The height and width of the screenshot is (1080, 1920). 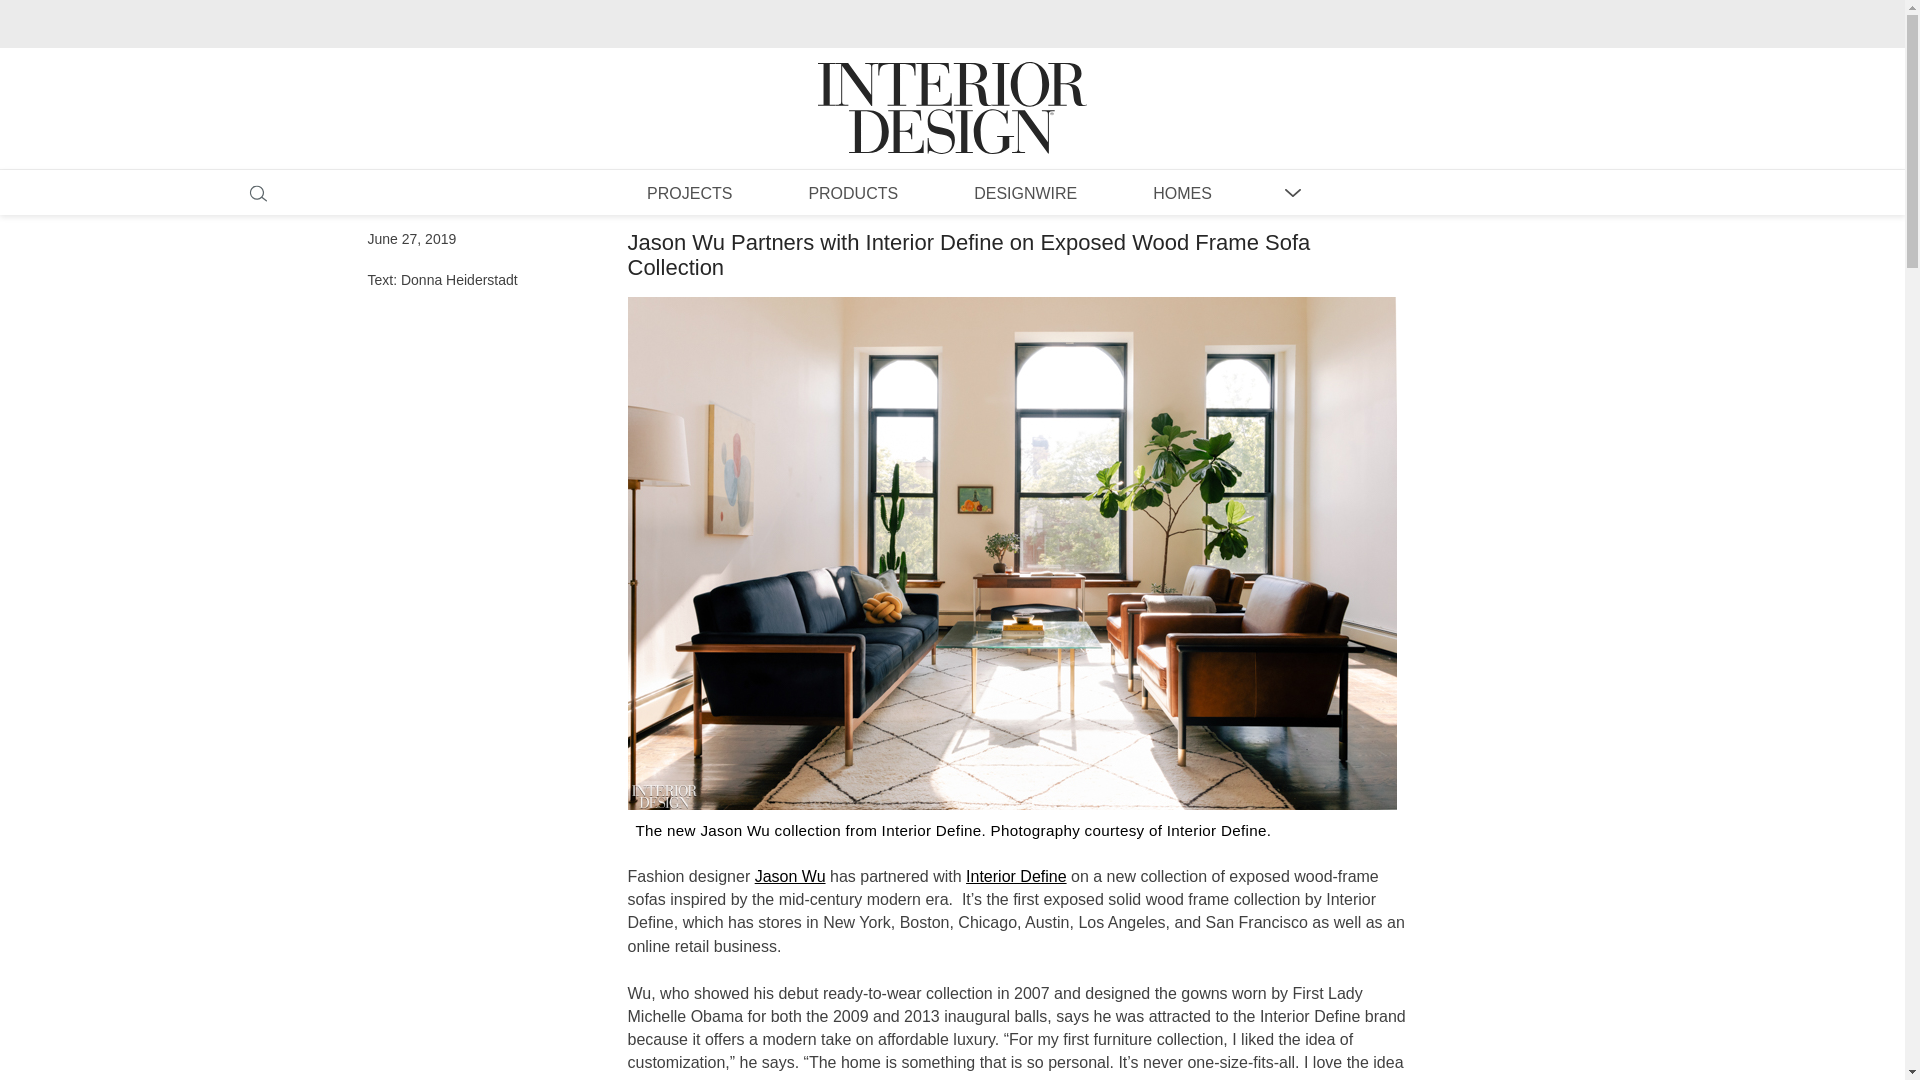 What do you see at coordinates (790, 876) in the screenshot?
I see `Jason Wu` at bounding box center [790, 876].